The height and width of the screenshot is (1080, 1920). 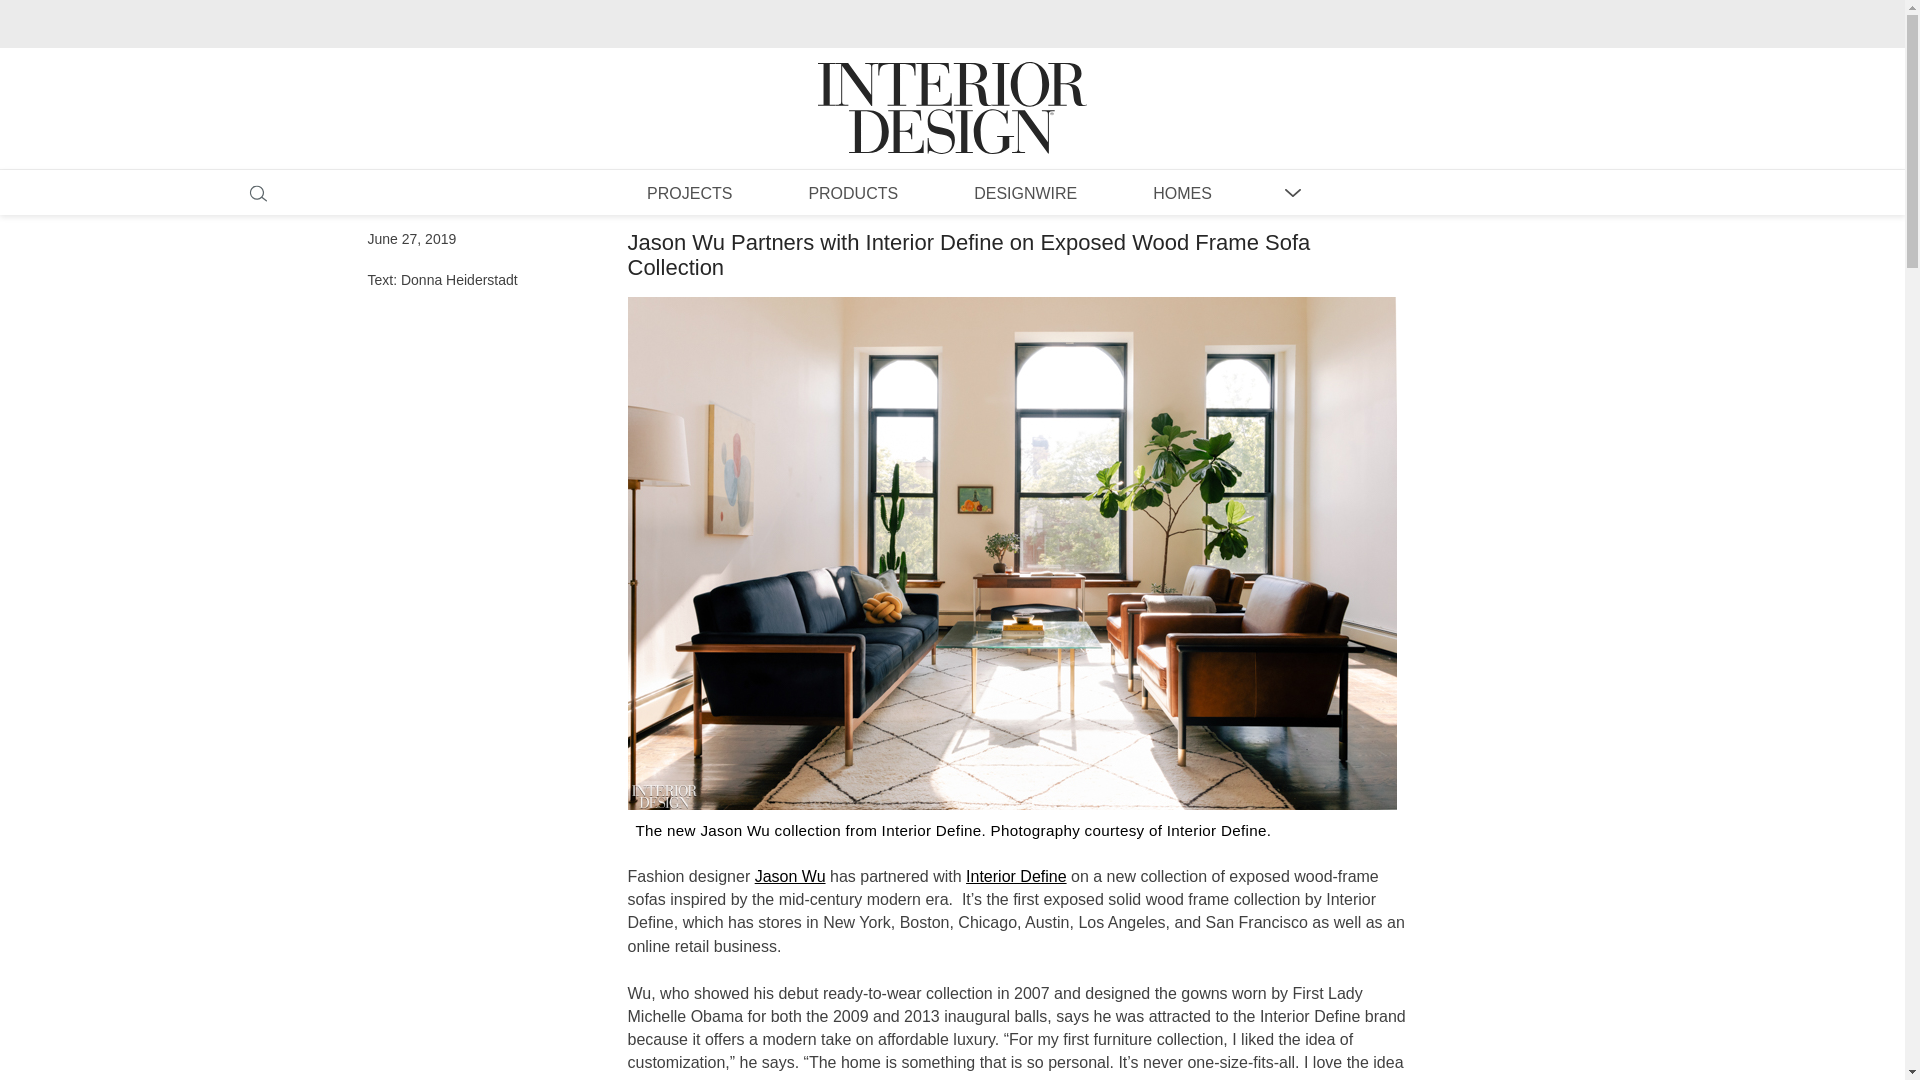 What do you see at coordinates (790, 876) in the screenshot?
I see `Jason Wu` at bounding box center [790, 876].